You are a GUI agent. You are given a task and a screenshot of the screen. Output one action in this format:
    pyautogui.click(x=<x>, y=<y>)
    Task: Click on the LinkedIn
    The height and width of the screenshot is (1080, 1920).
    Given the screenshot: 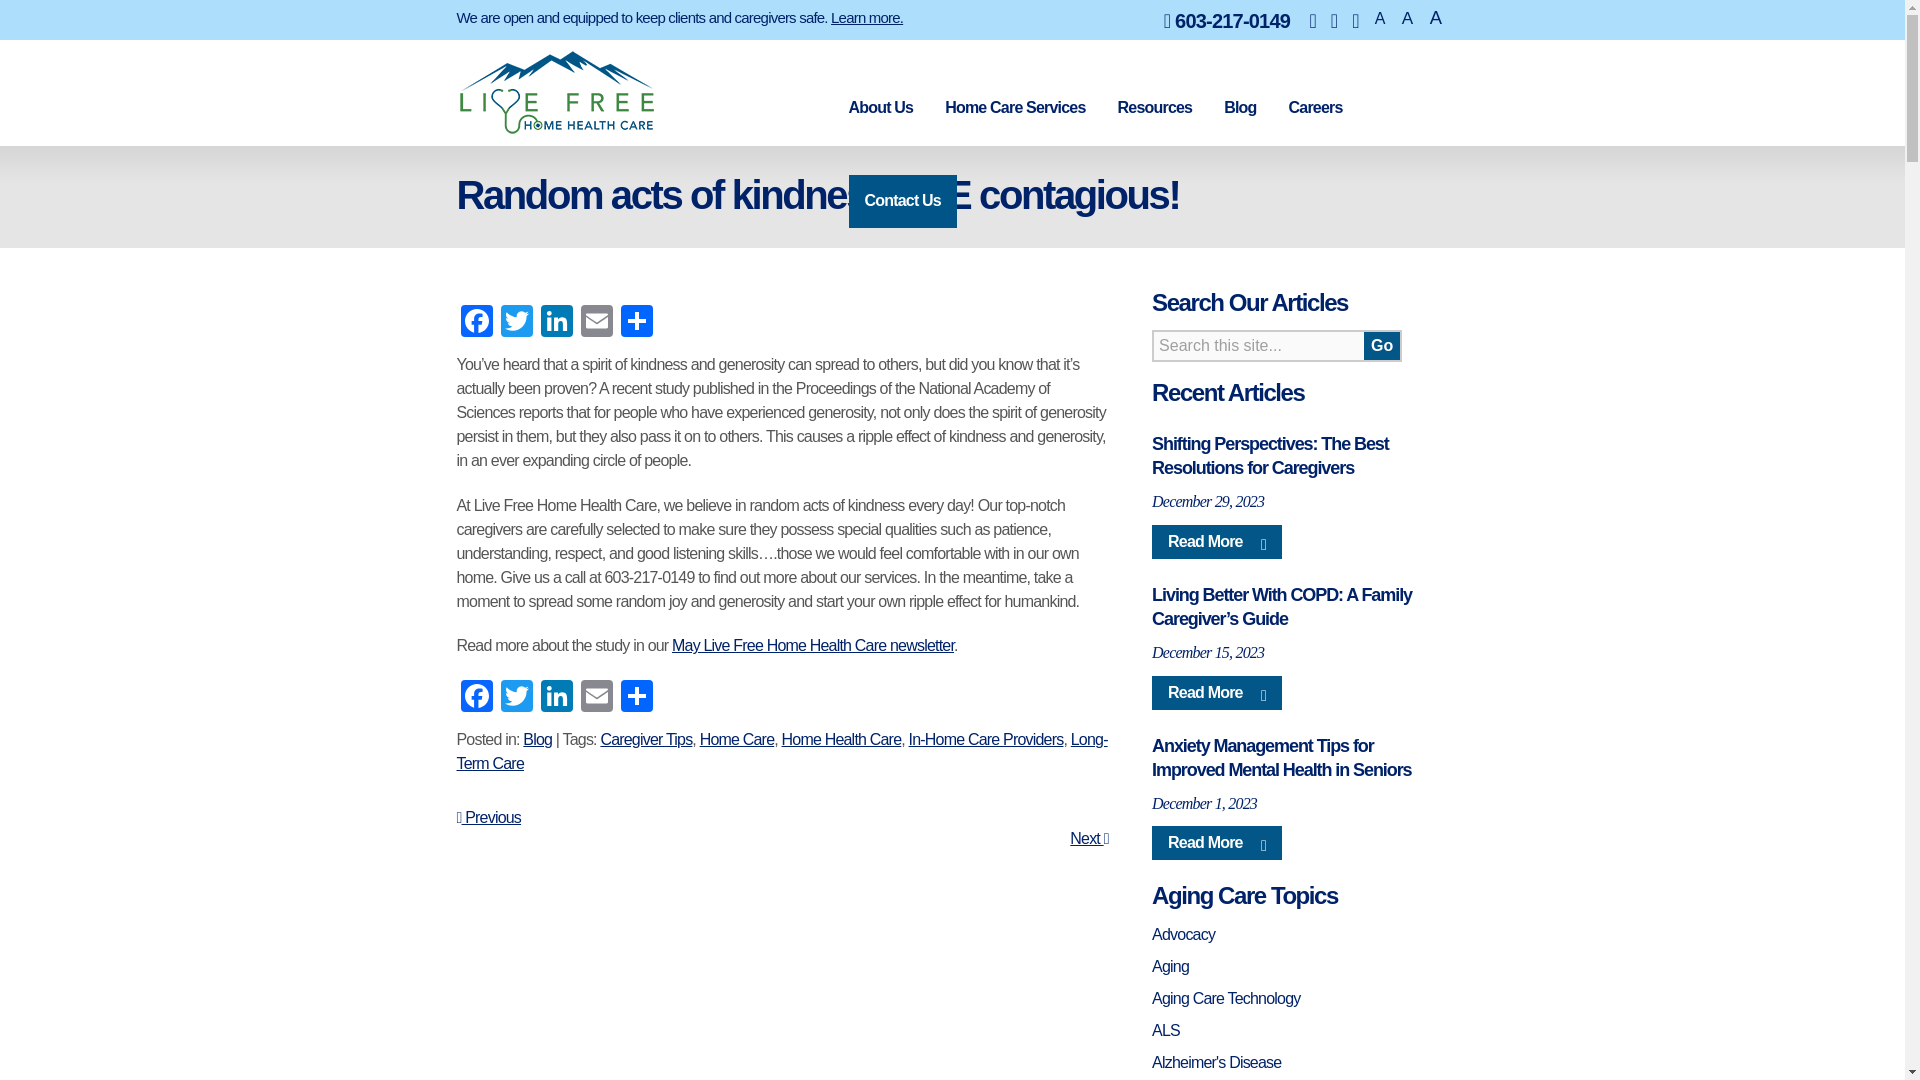 What is the action you would take?
    pyautogui.click(x=556, y=696)
    